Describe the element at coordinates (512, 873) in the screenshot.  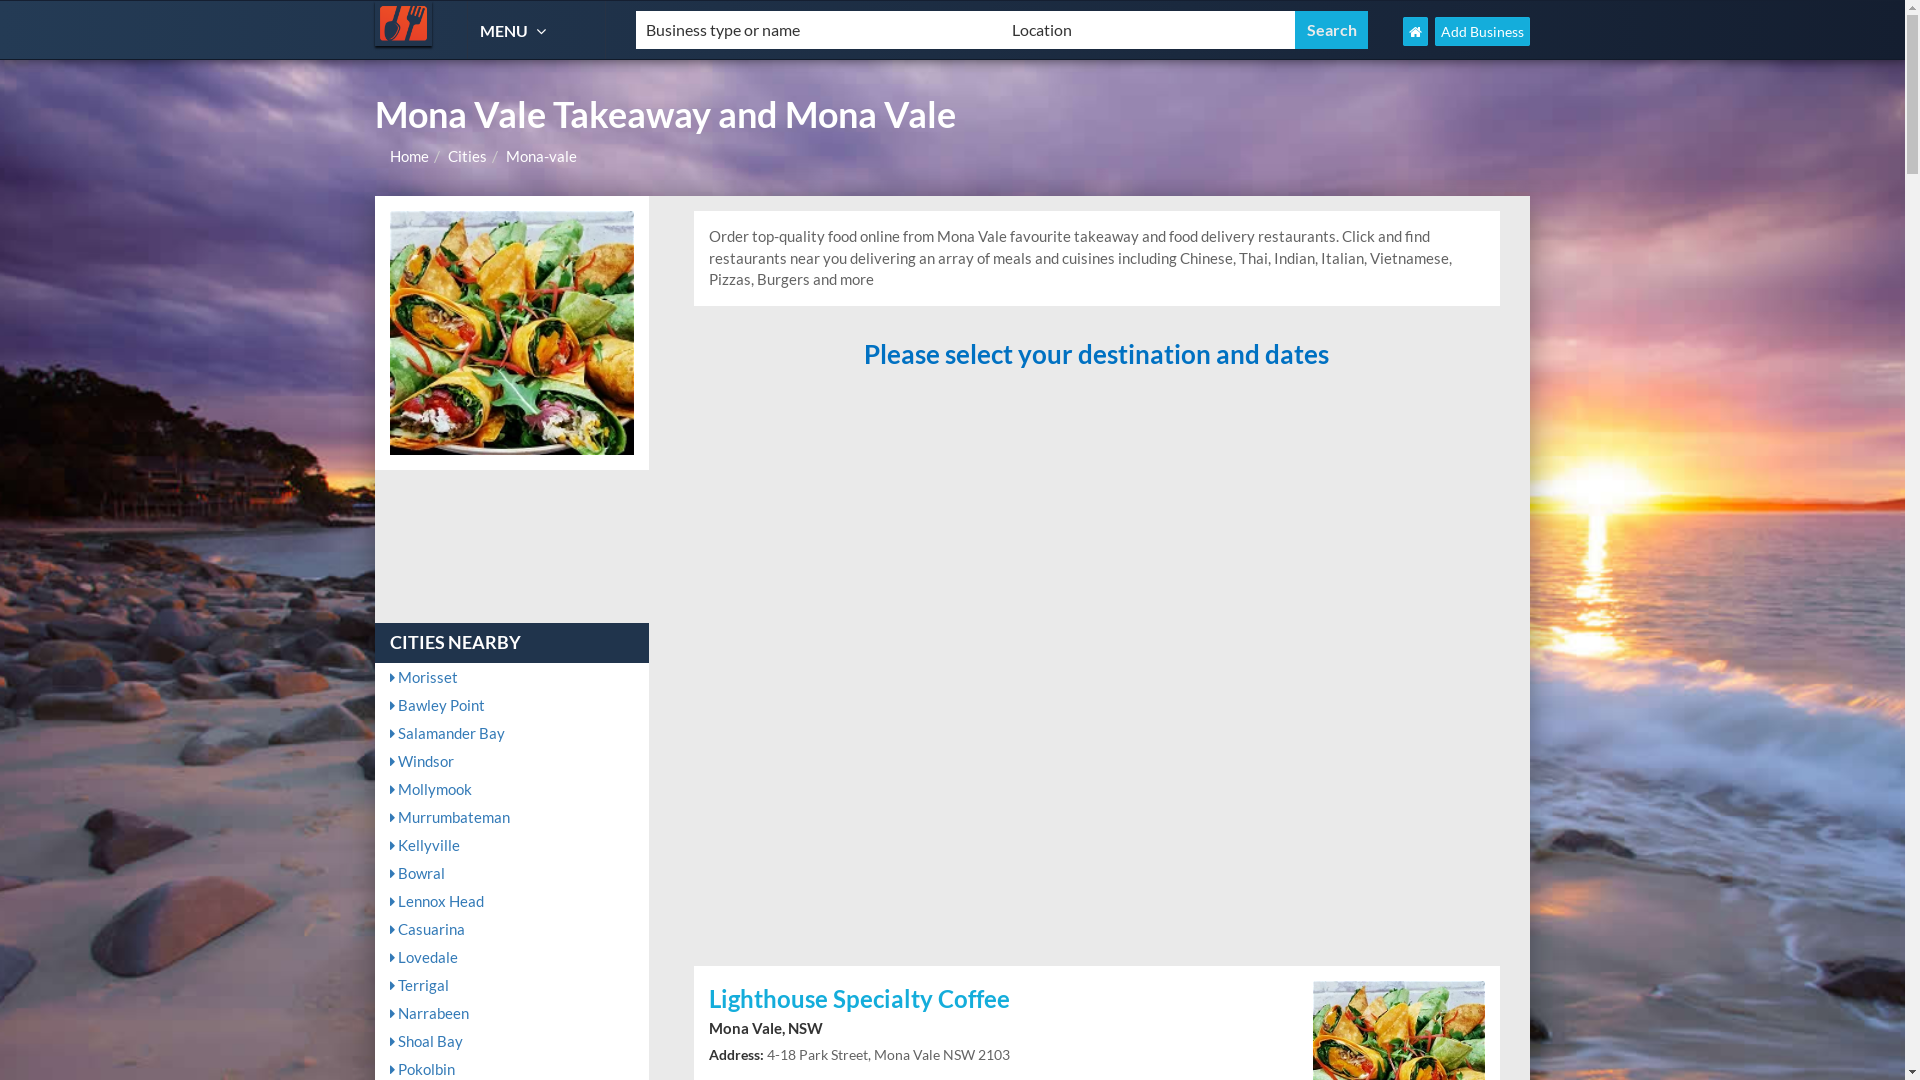
I see `Bowral` at that location.